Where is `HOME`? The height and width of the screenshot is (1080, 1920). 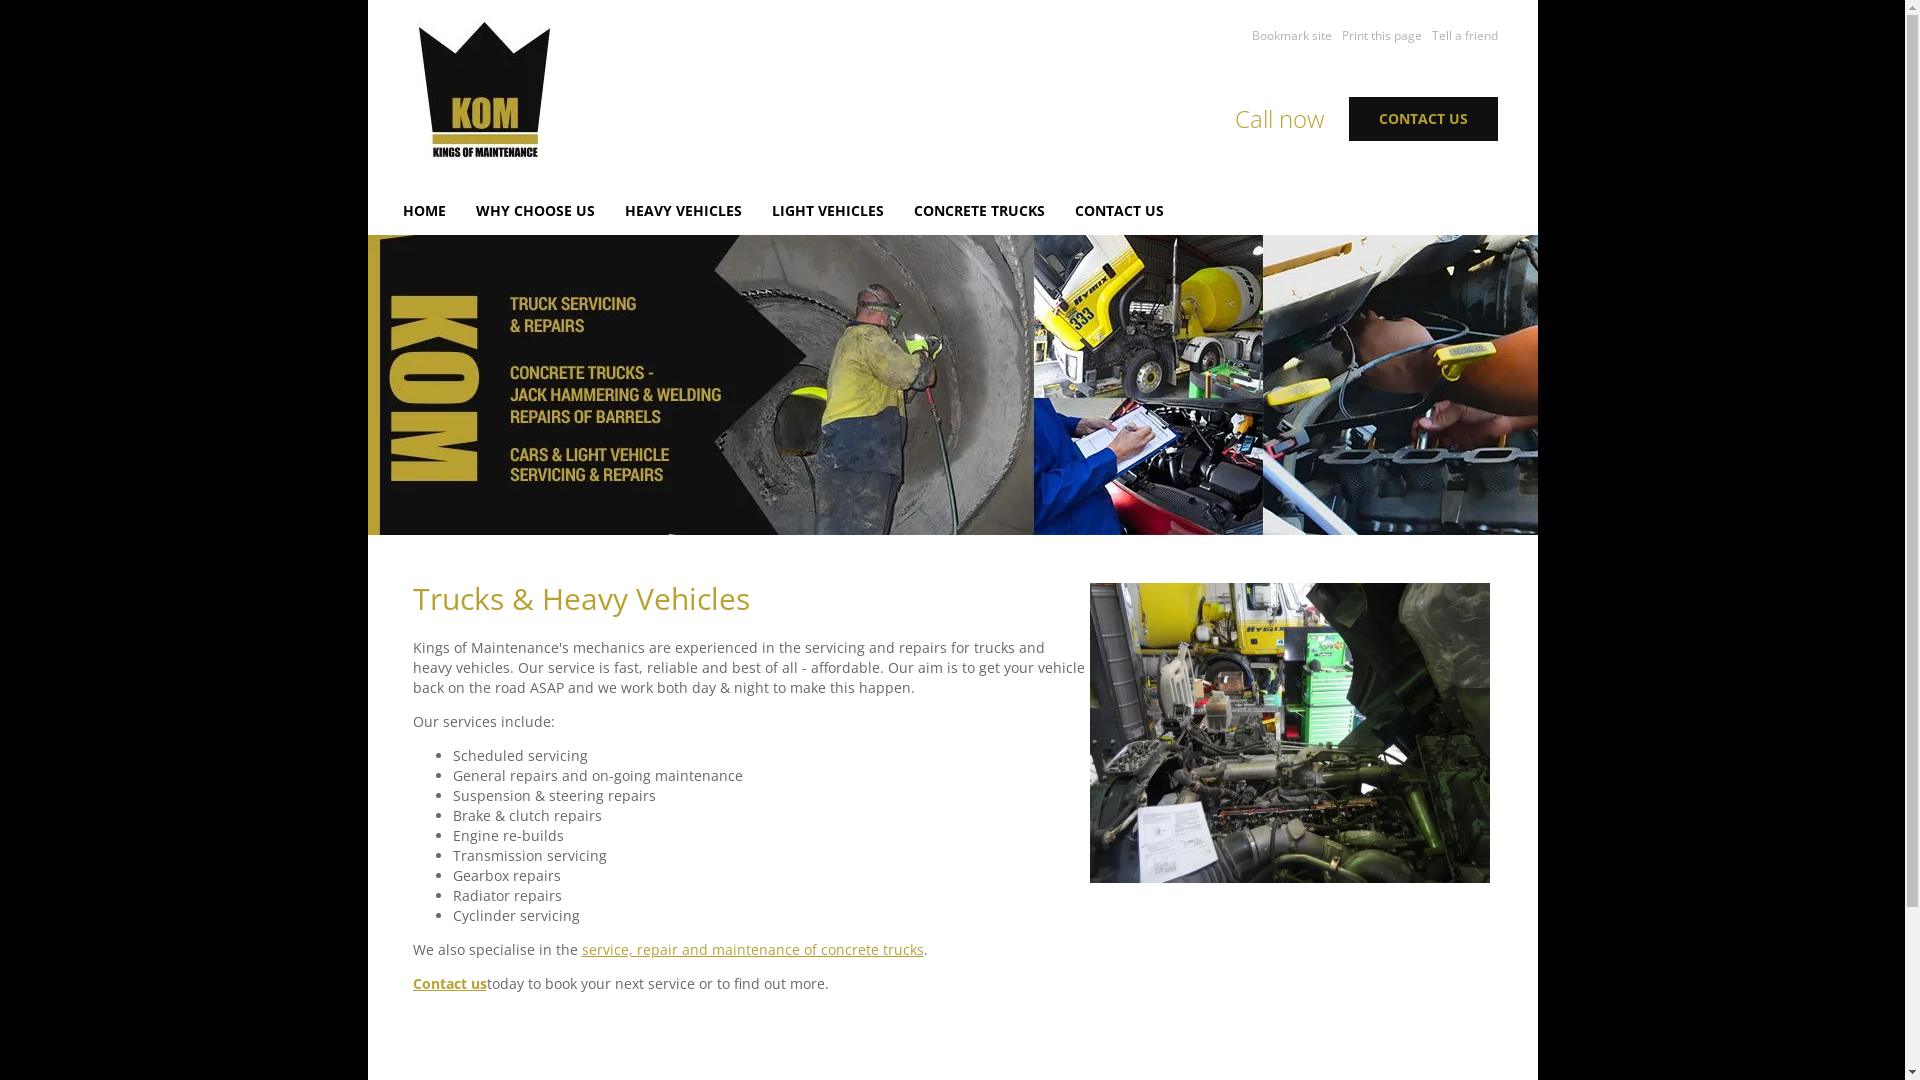
HOME is located at coordinates (424, 210).